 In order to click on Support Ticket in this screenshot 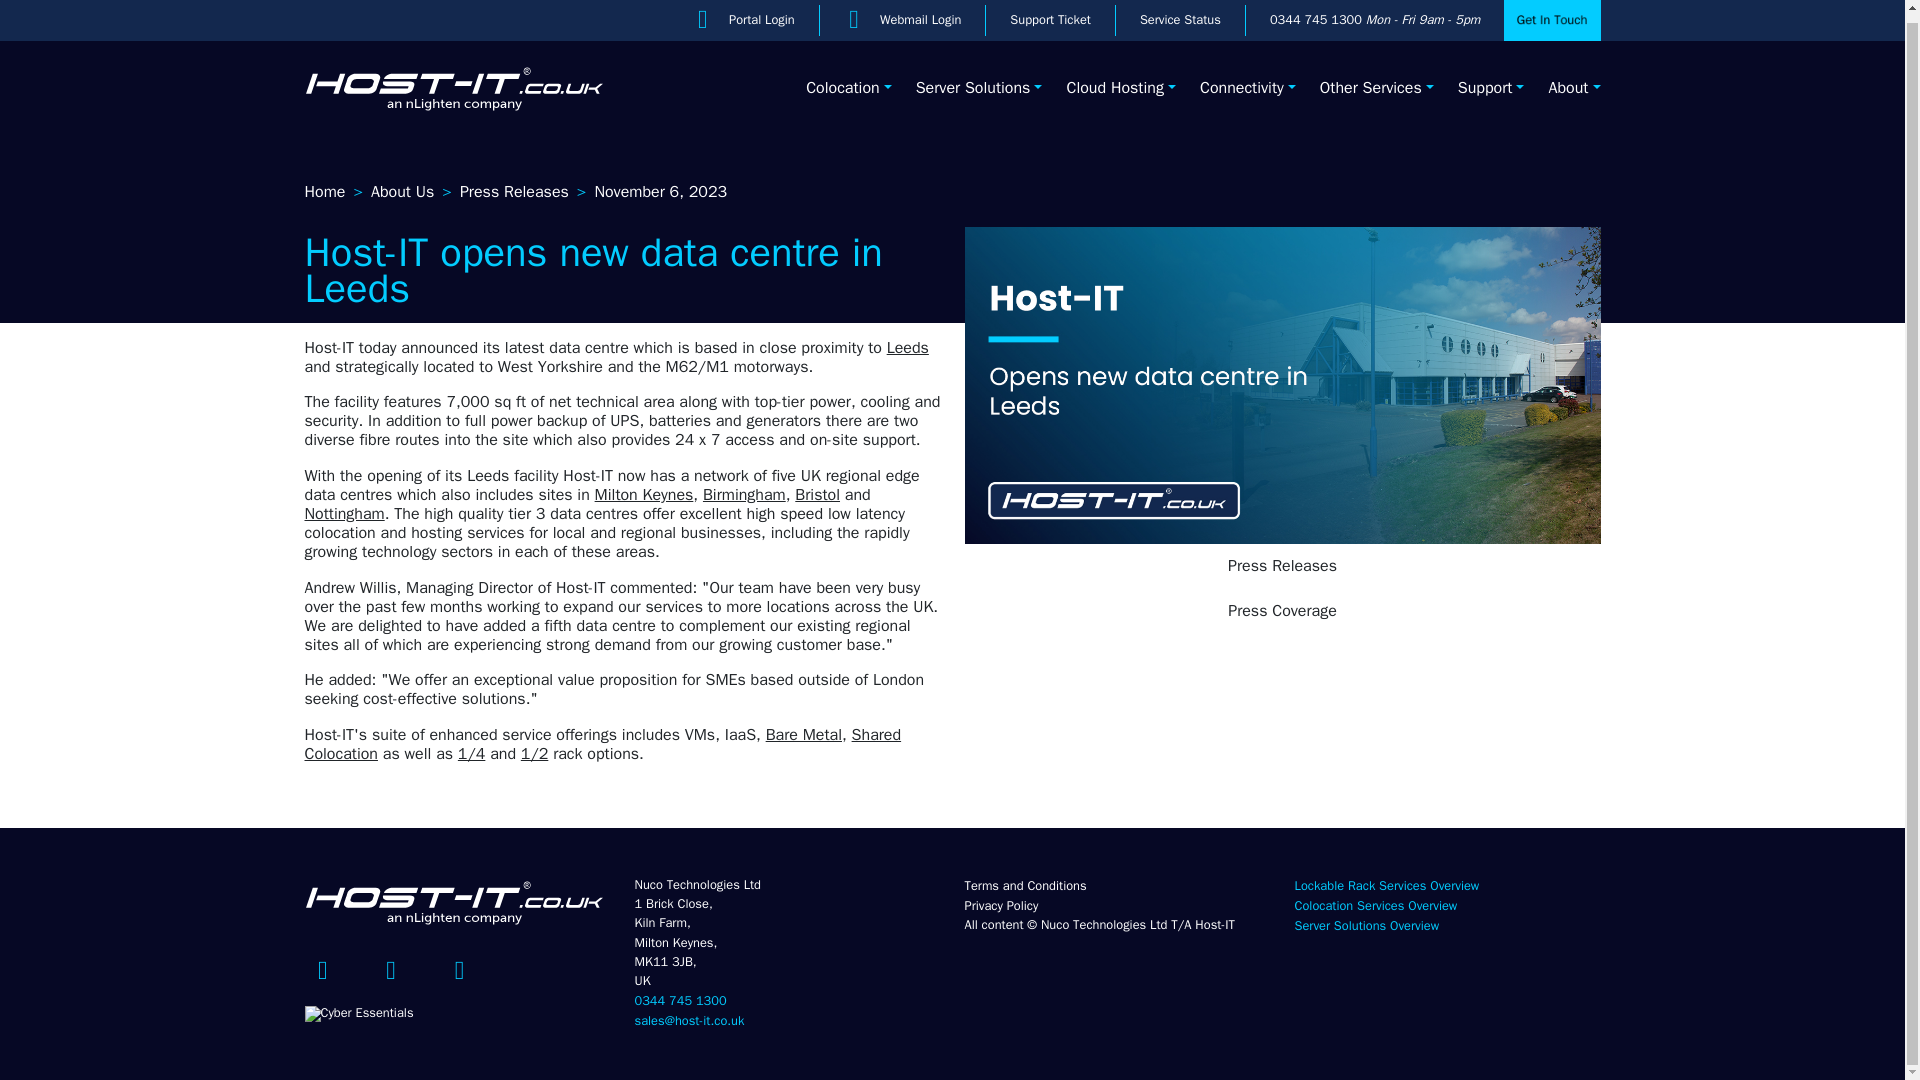, I will do `click(1050, 14)`.